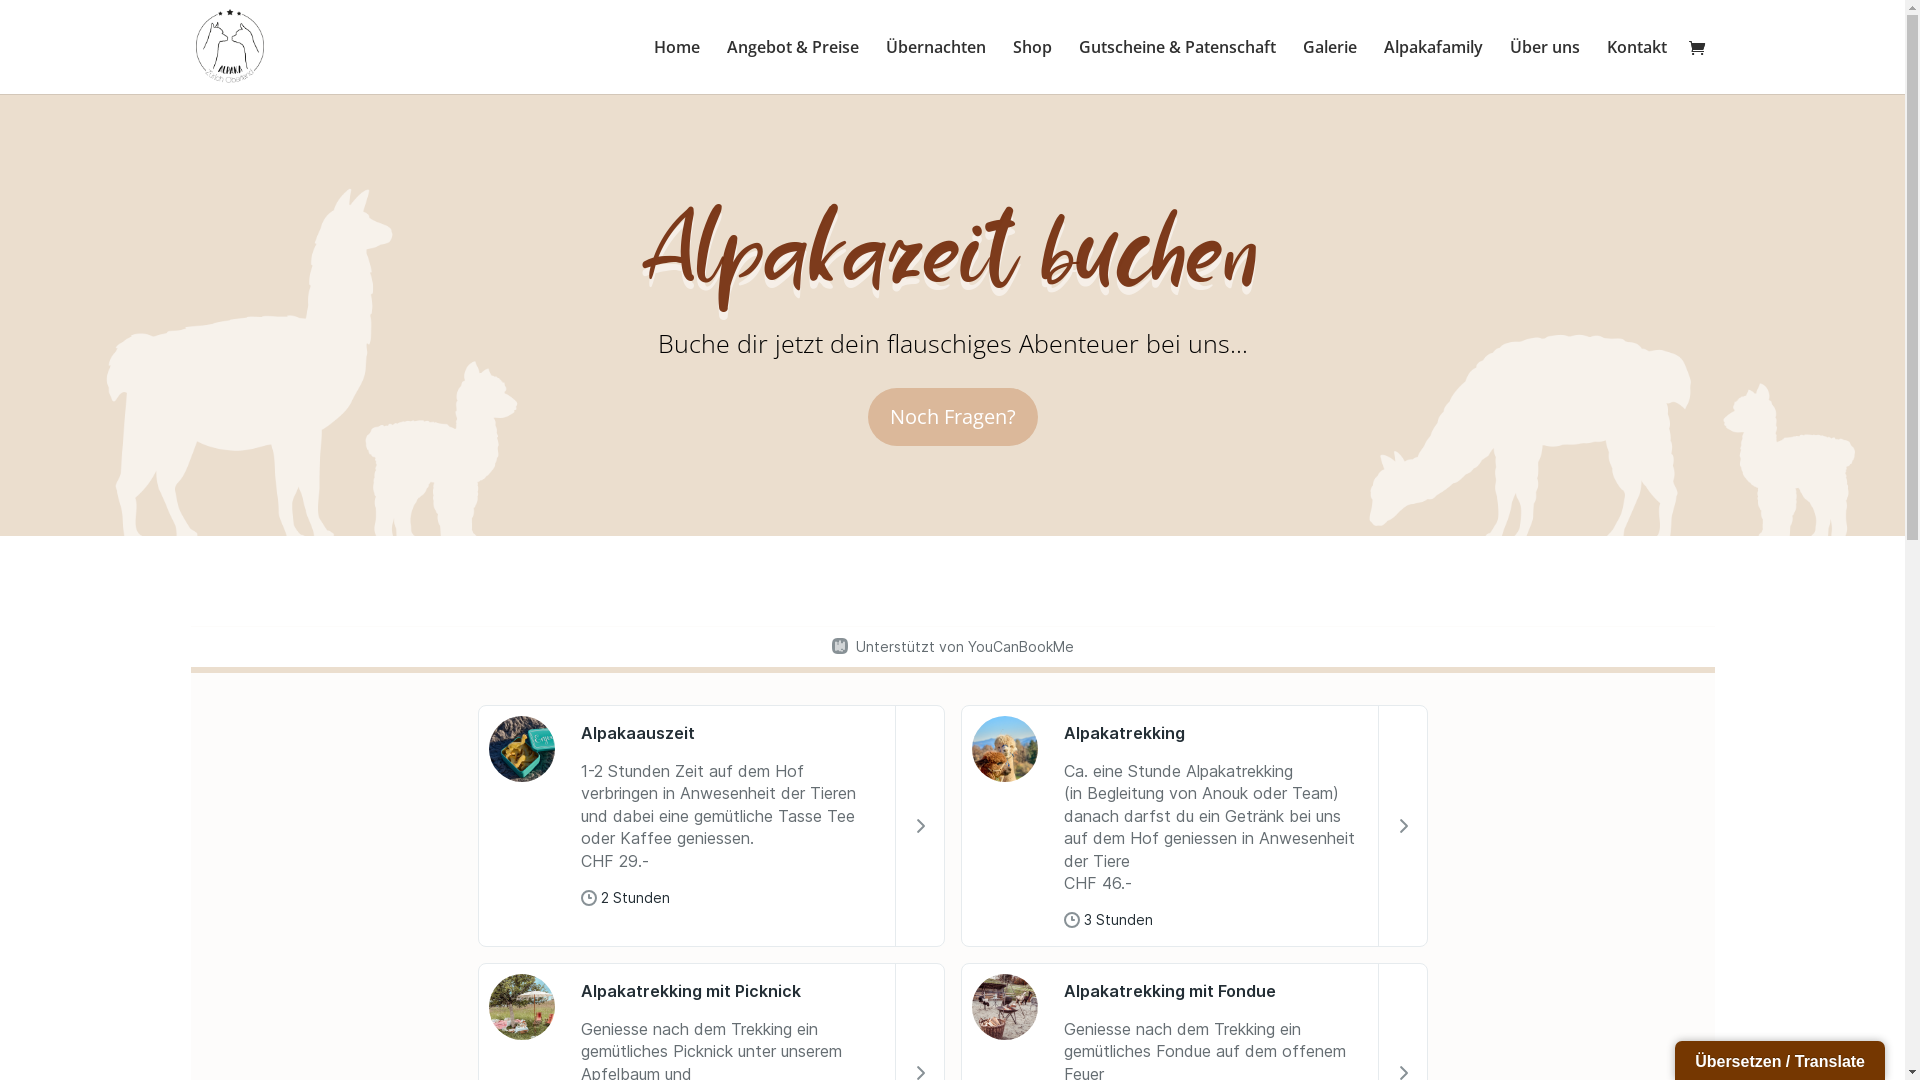 This screenshot has width=1920, height=1080. Describe the element at coordinates (792, 67) in the screenshot. I see `Angebot & Preise` at that location.